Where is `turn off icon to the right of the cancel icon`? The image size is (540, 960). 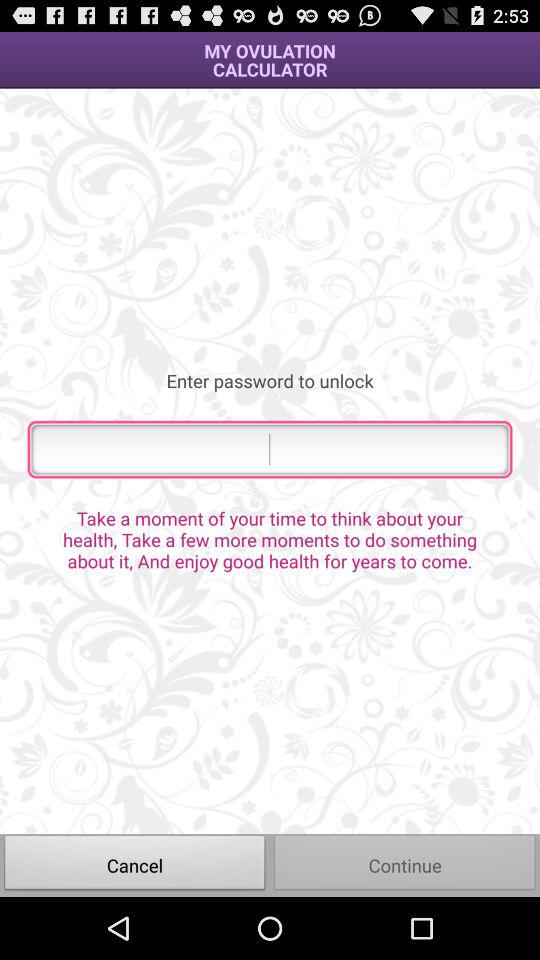 turn off icon to the right of the cancel icon is located at coordinates (405, 864).